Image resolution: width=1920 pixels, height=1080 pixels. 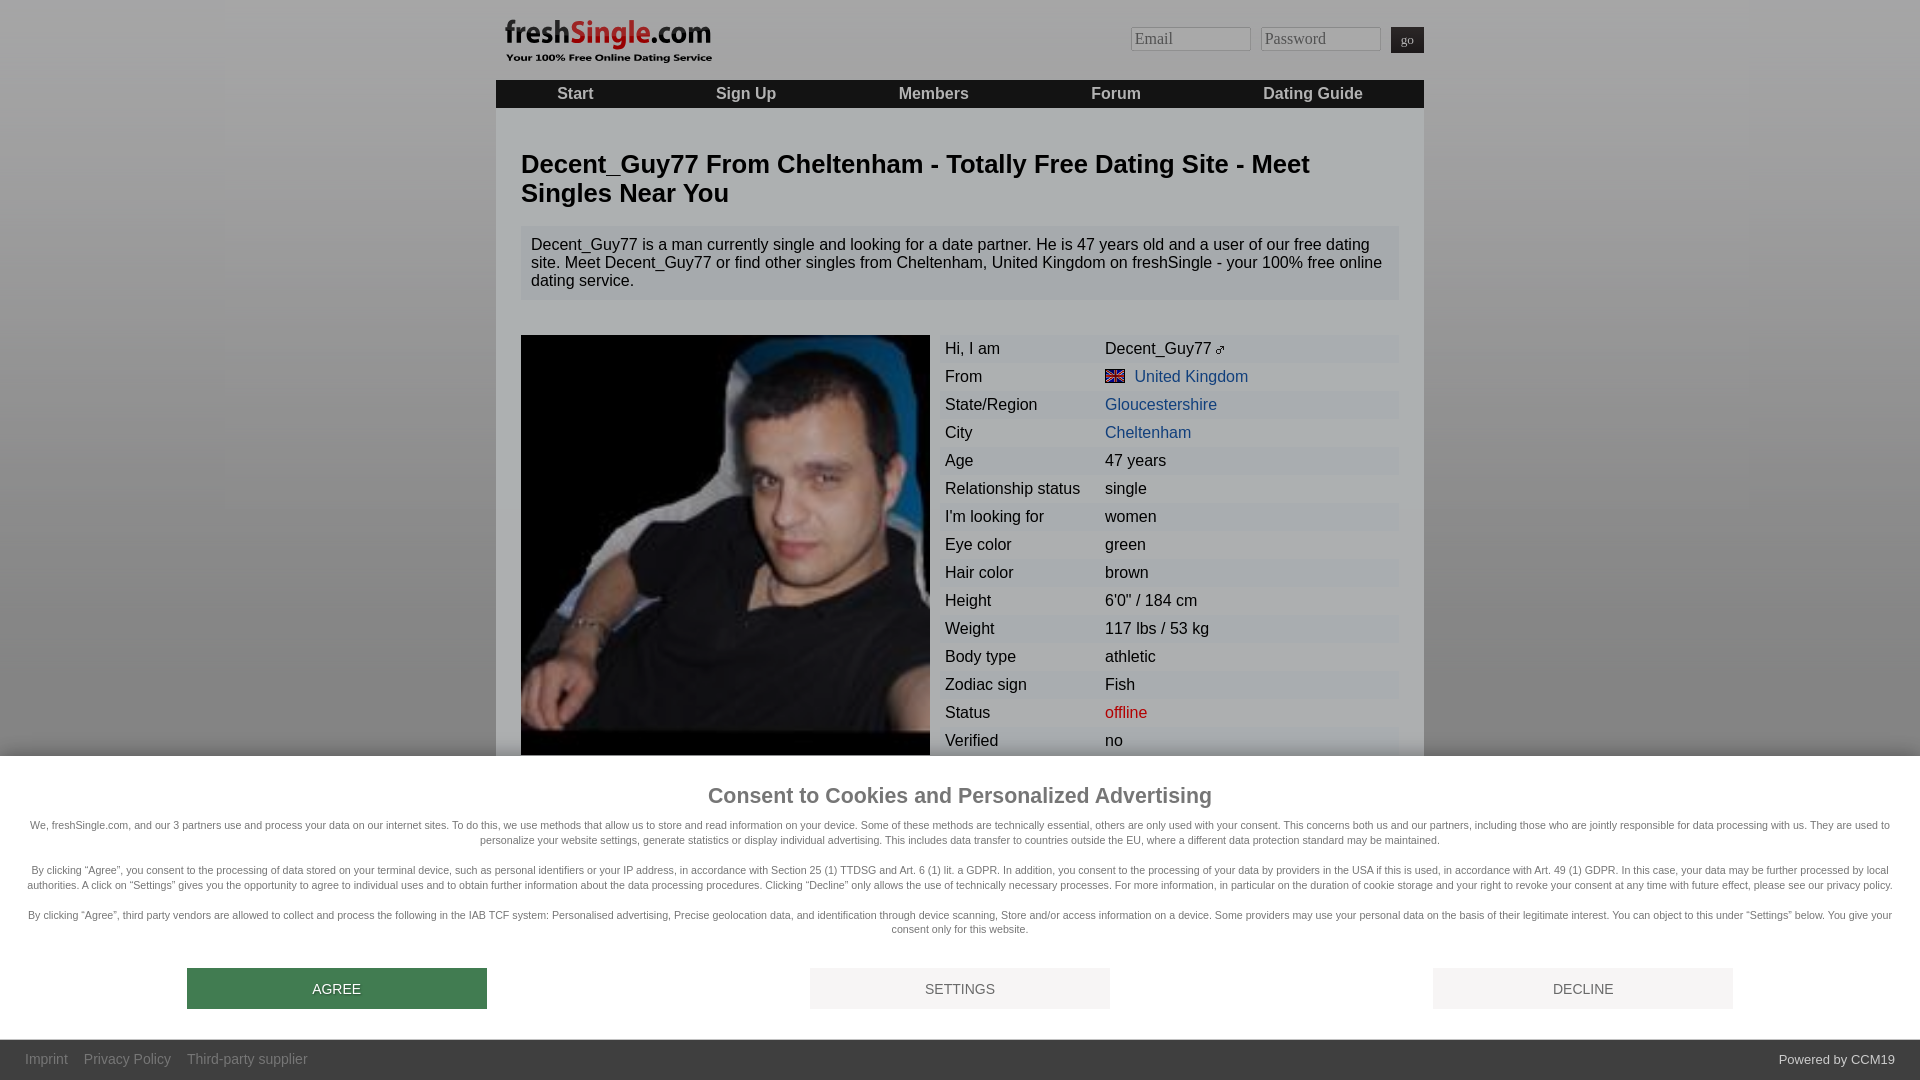 I want to click on Free Online Dating United Kingdom, so click(x=1191, y=376).